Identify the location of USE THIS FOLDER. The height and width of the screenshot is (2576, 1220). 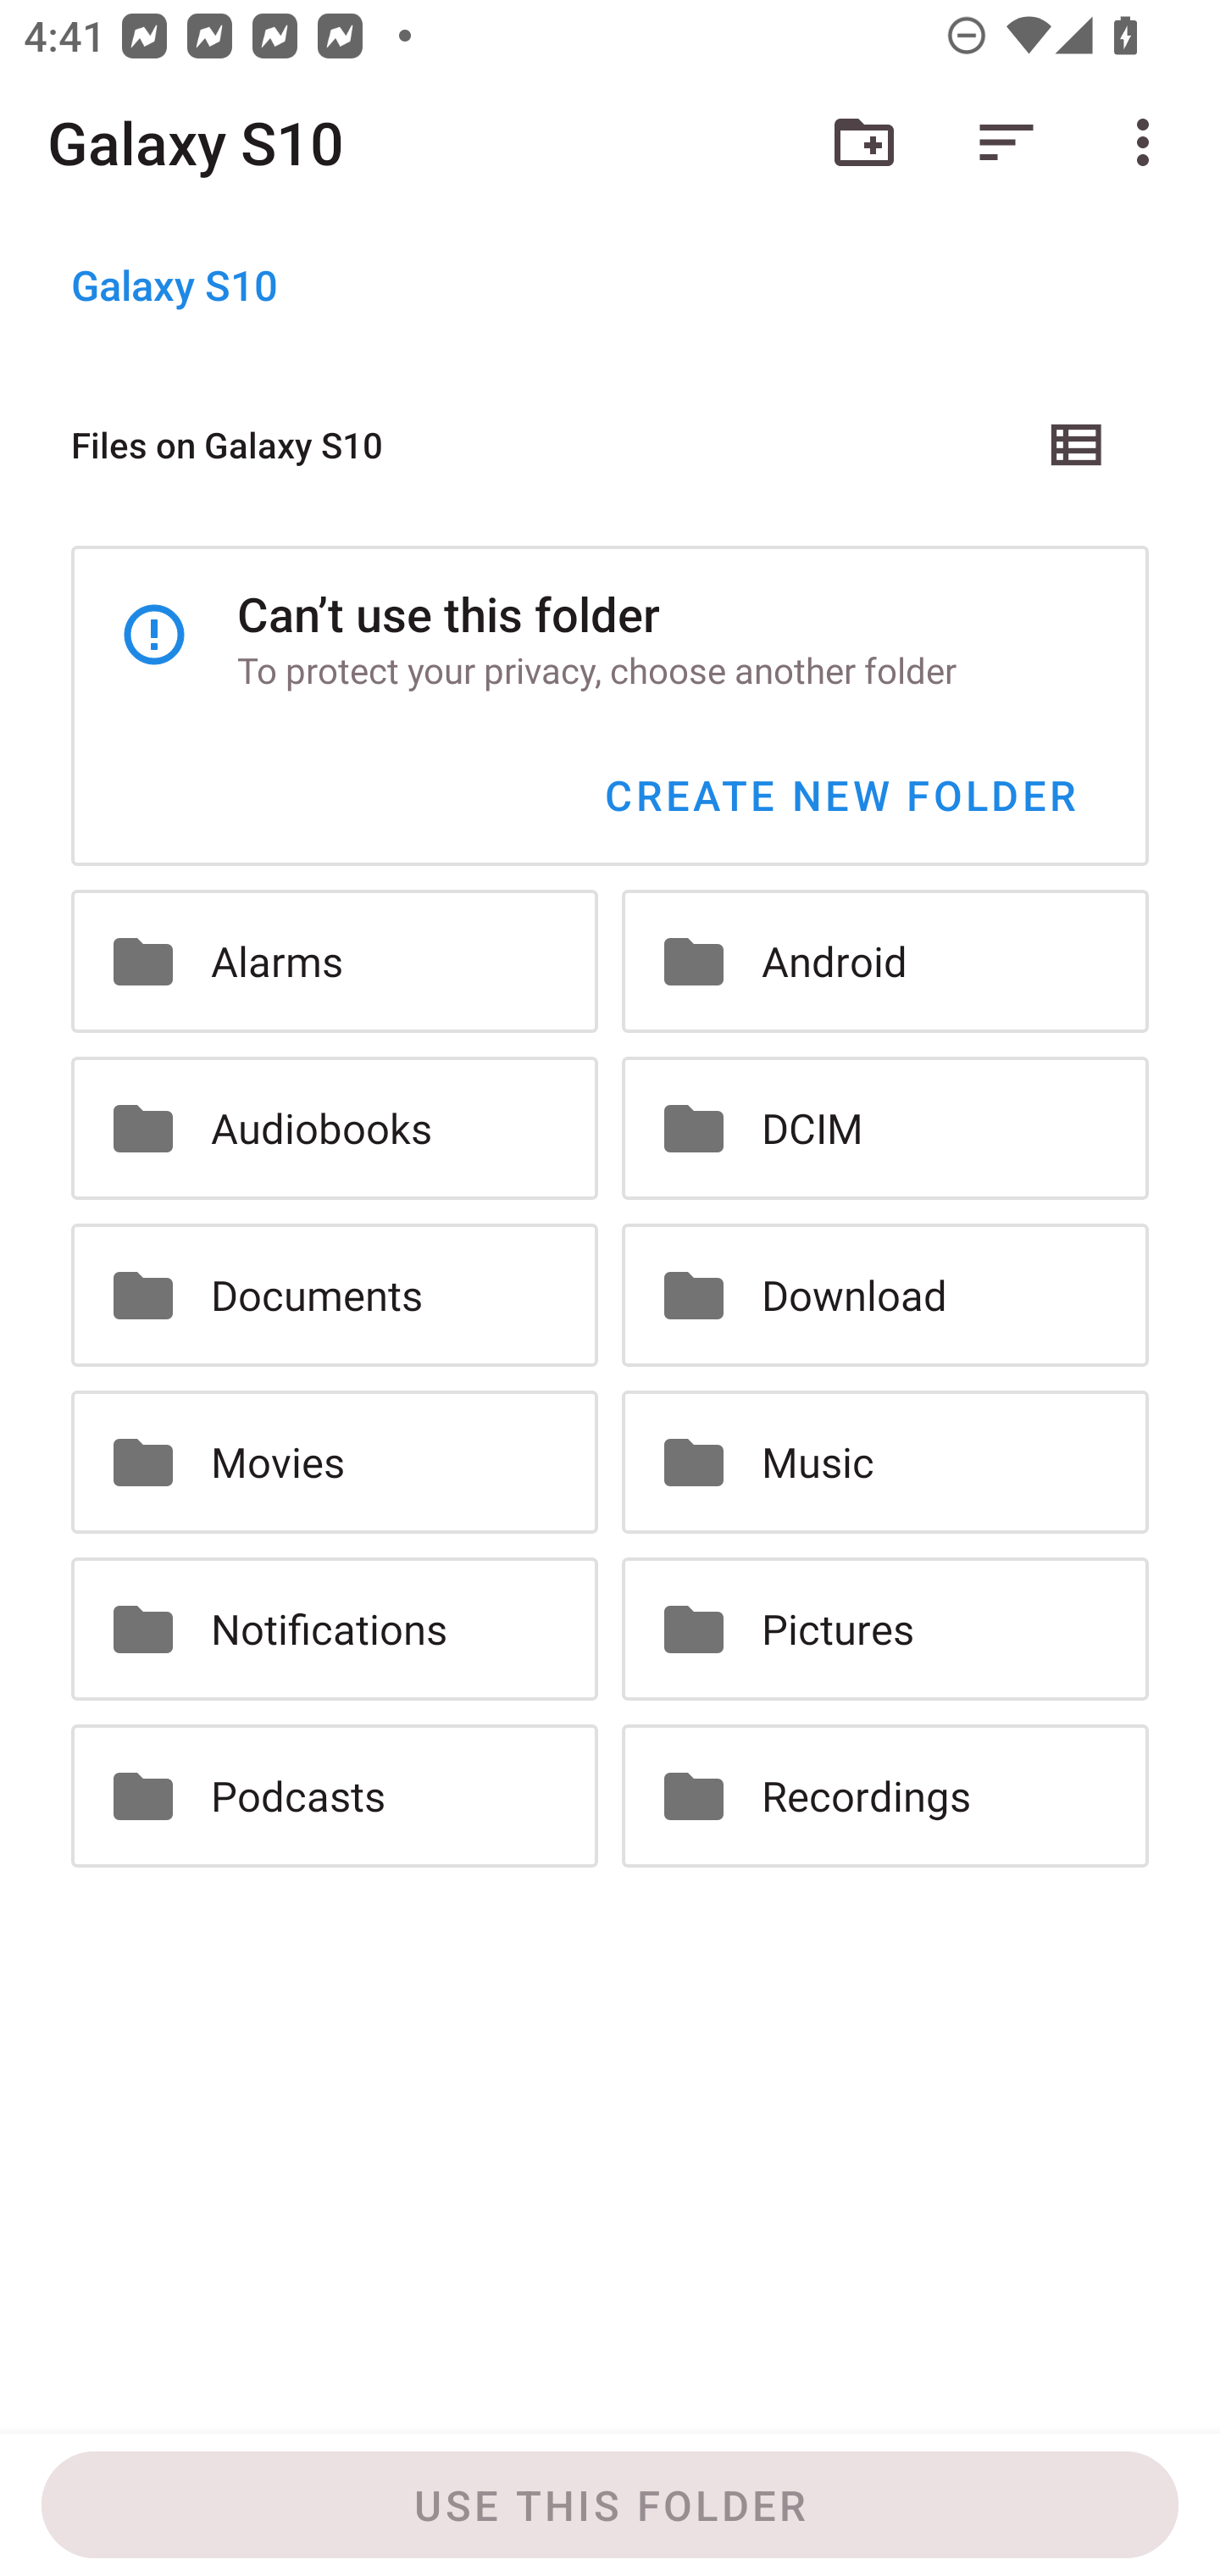
(610, 2505).